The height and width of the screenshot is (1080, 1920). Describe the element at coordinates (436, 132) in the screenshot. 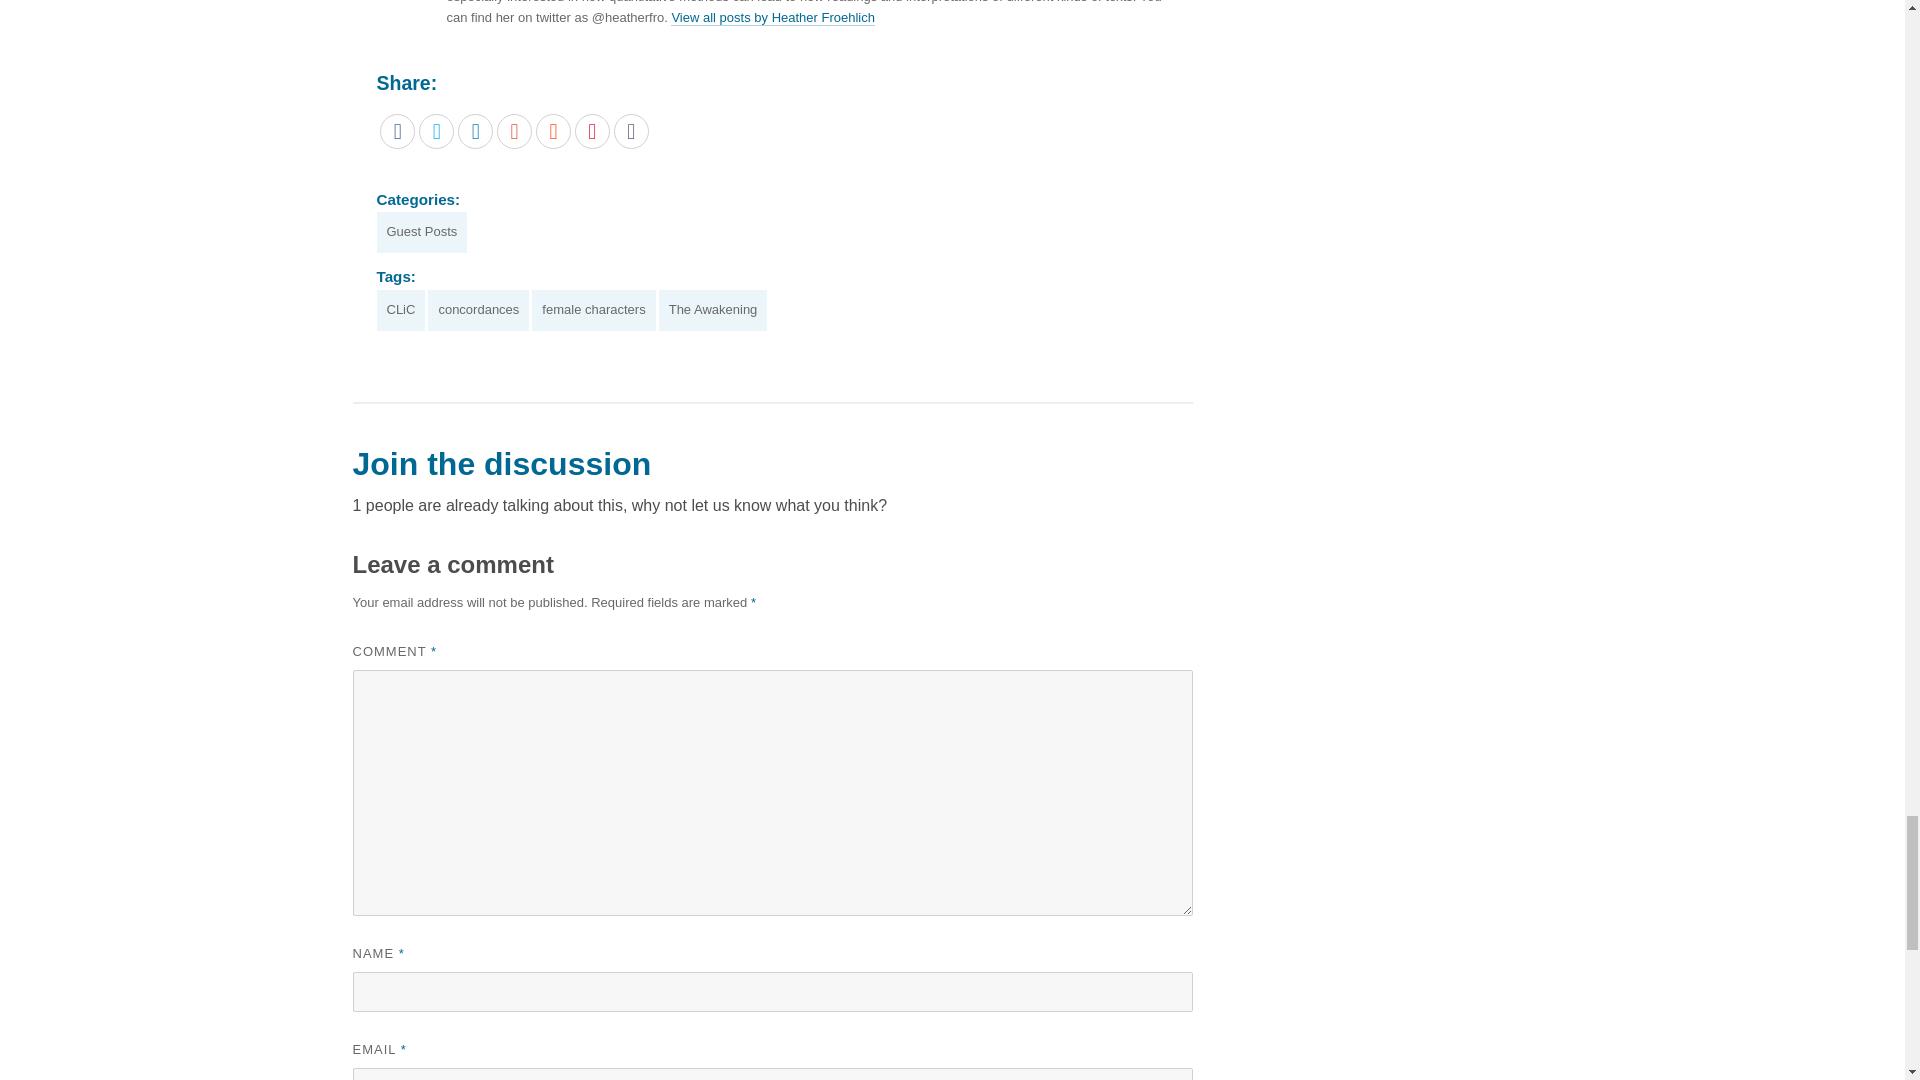

I see `Share on Twitter` at that location.